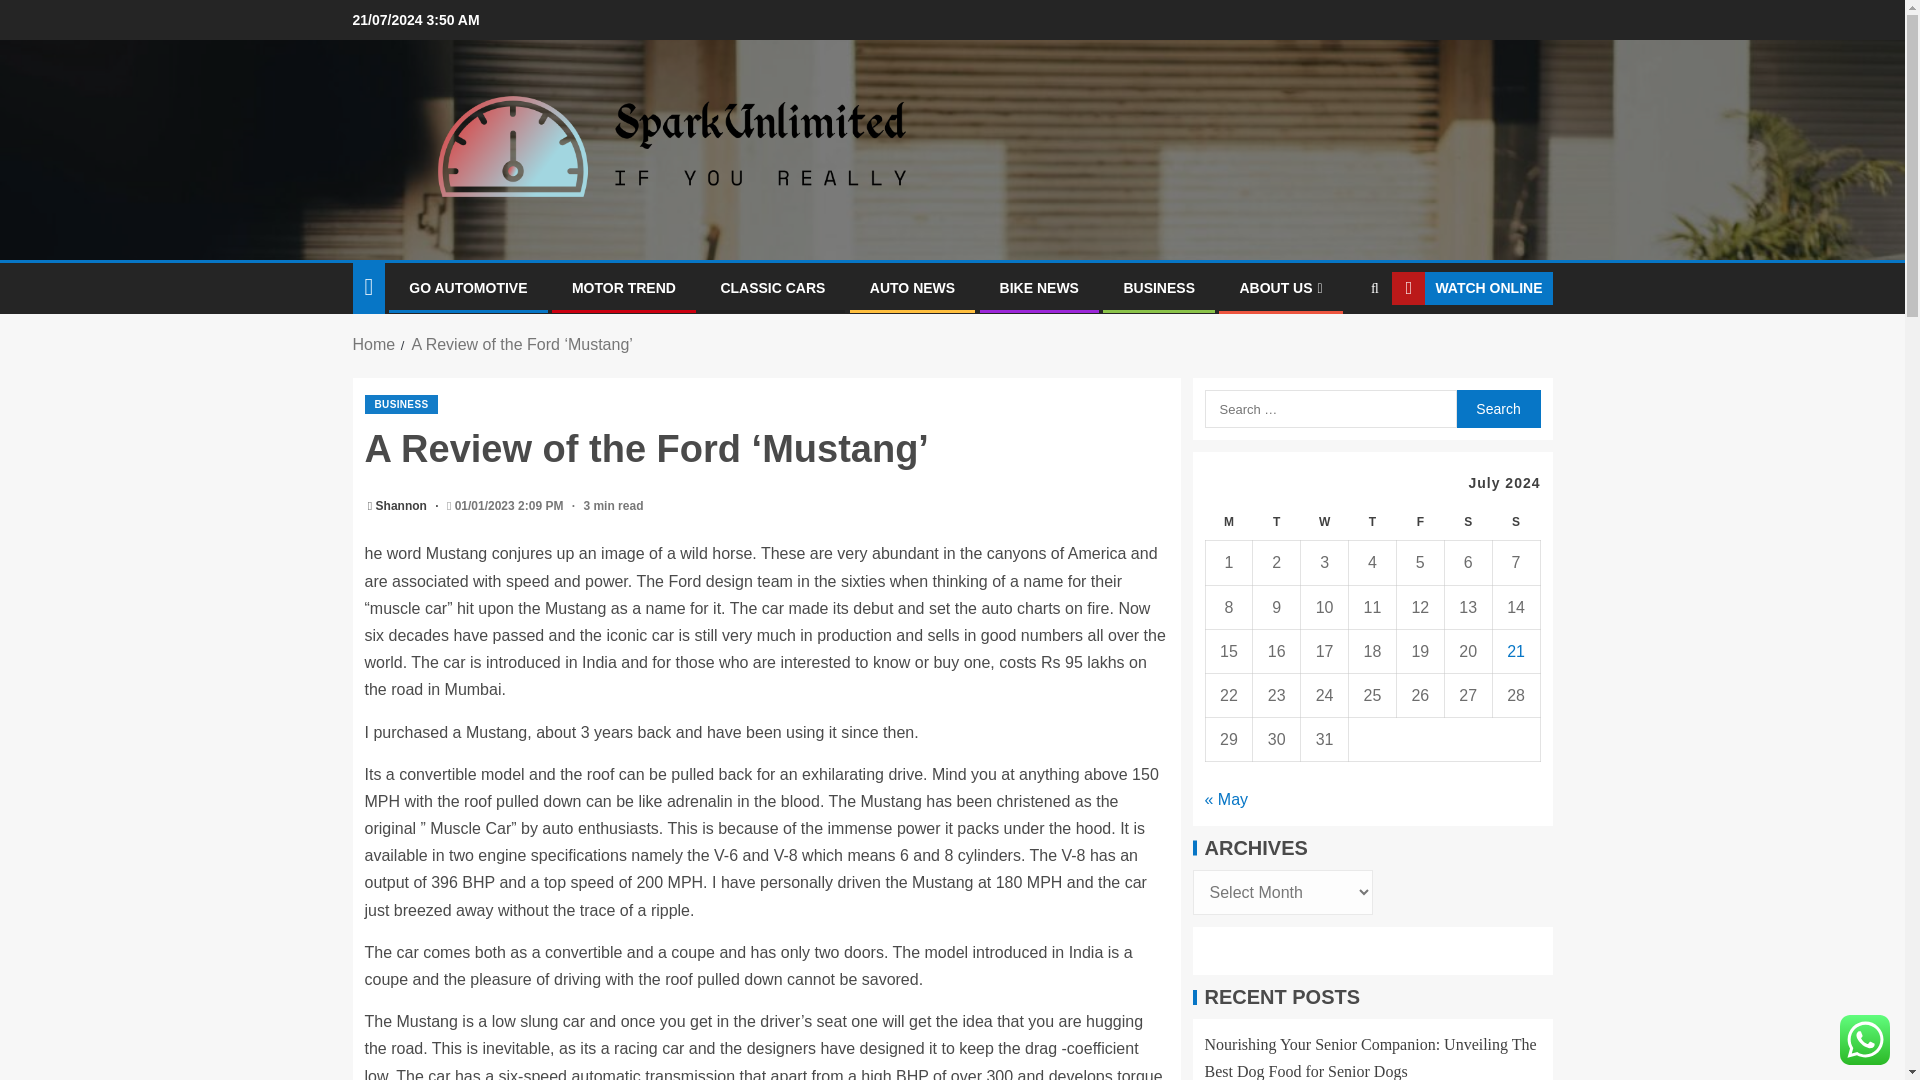  Describe the element at coordinates (1467, 522) in the screenshot. I see `Saturday` at that location.